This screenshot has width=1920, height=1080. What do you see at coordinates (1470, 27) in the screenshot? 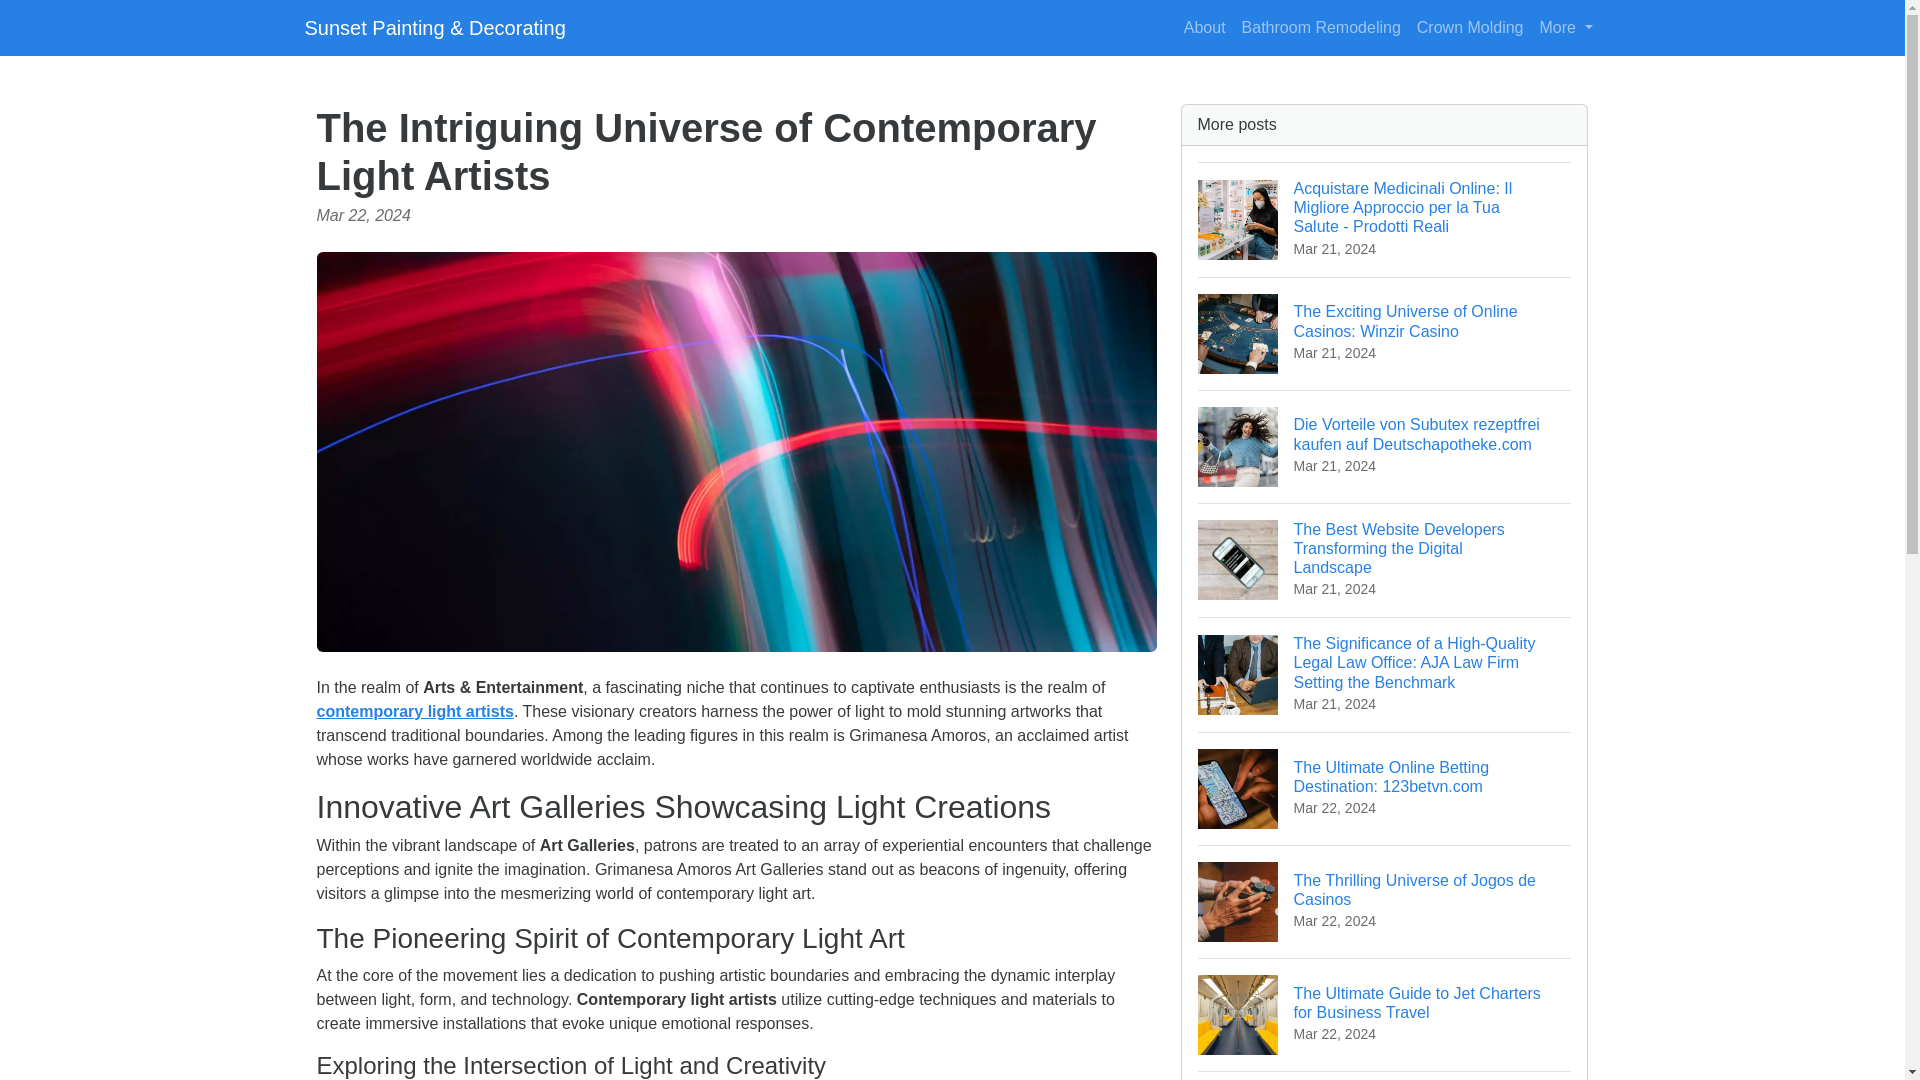
I see `contemporary light artists` at bounding box center [1470, 27].